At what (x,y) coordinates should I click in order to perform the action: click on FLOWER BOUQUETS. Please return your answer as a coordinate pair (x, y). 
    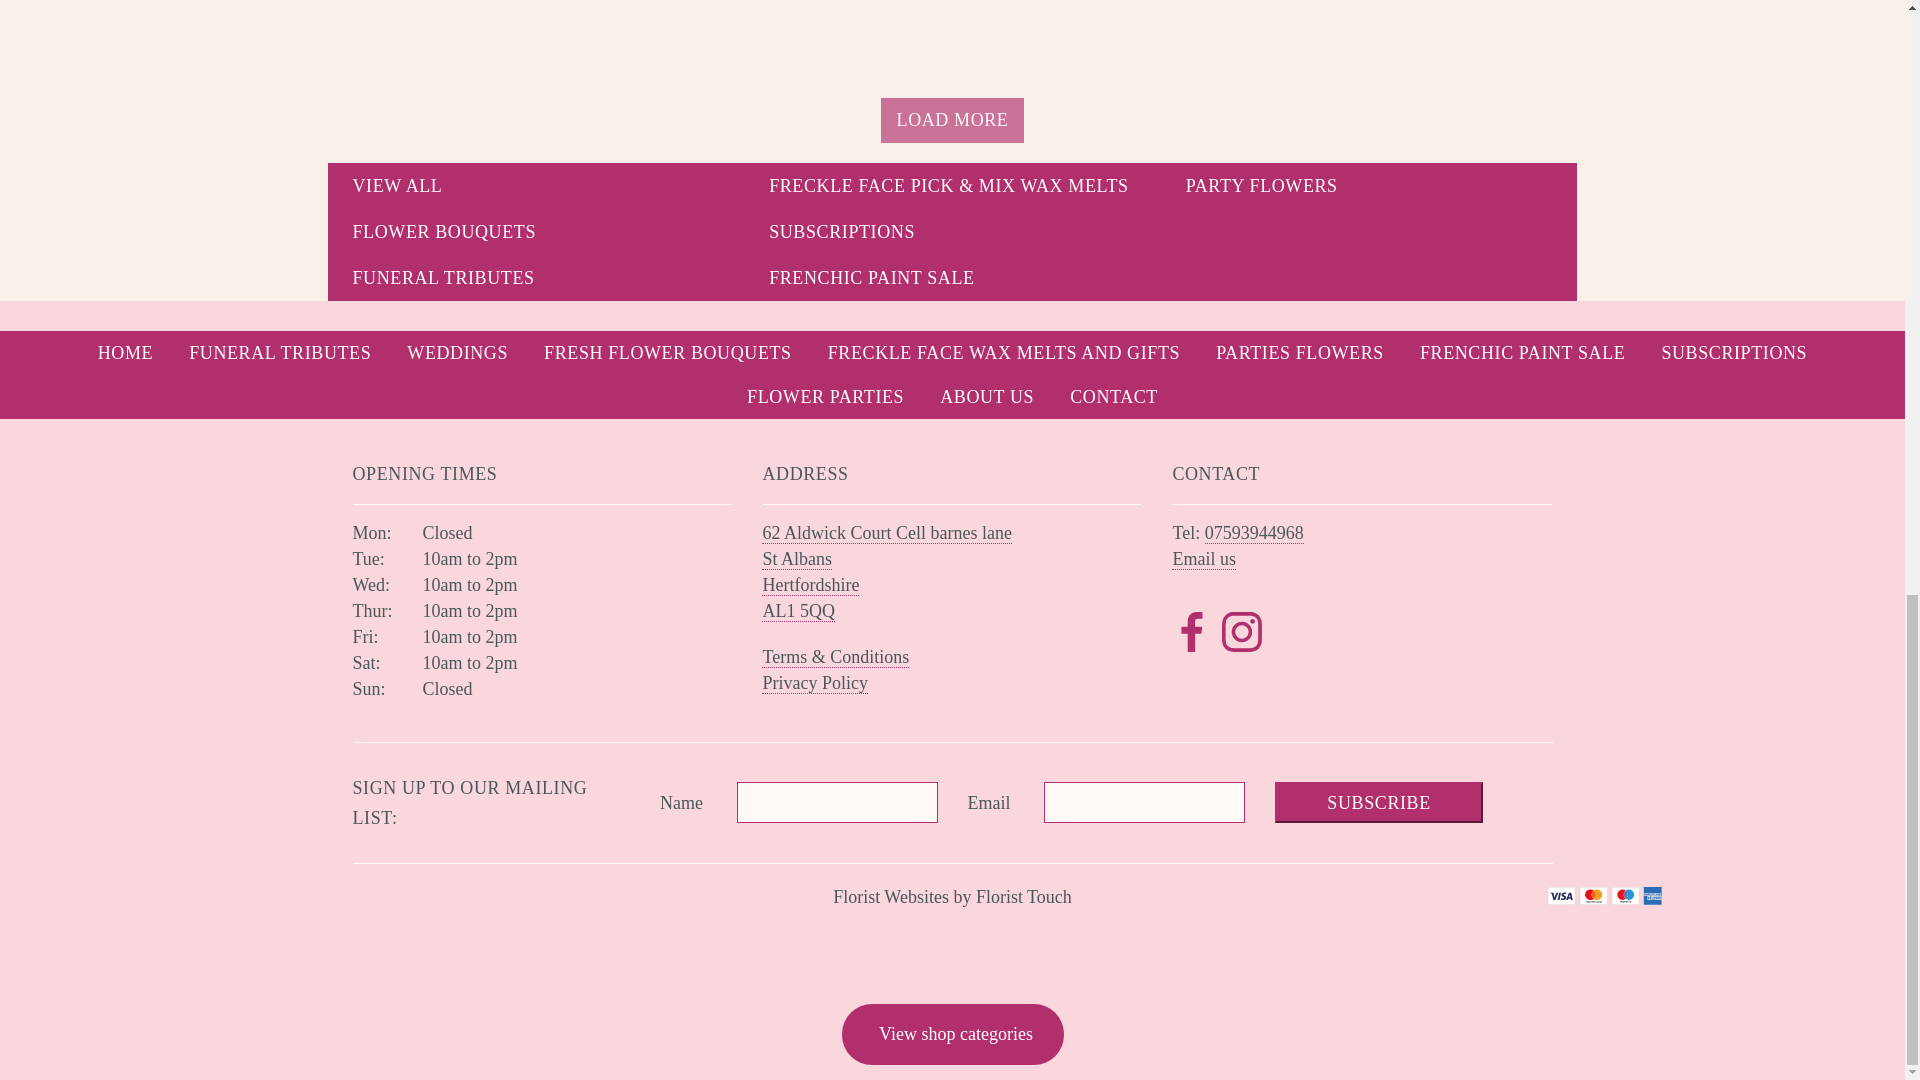
    Looking at the image, I should click on (536, 232).